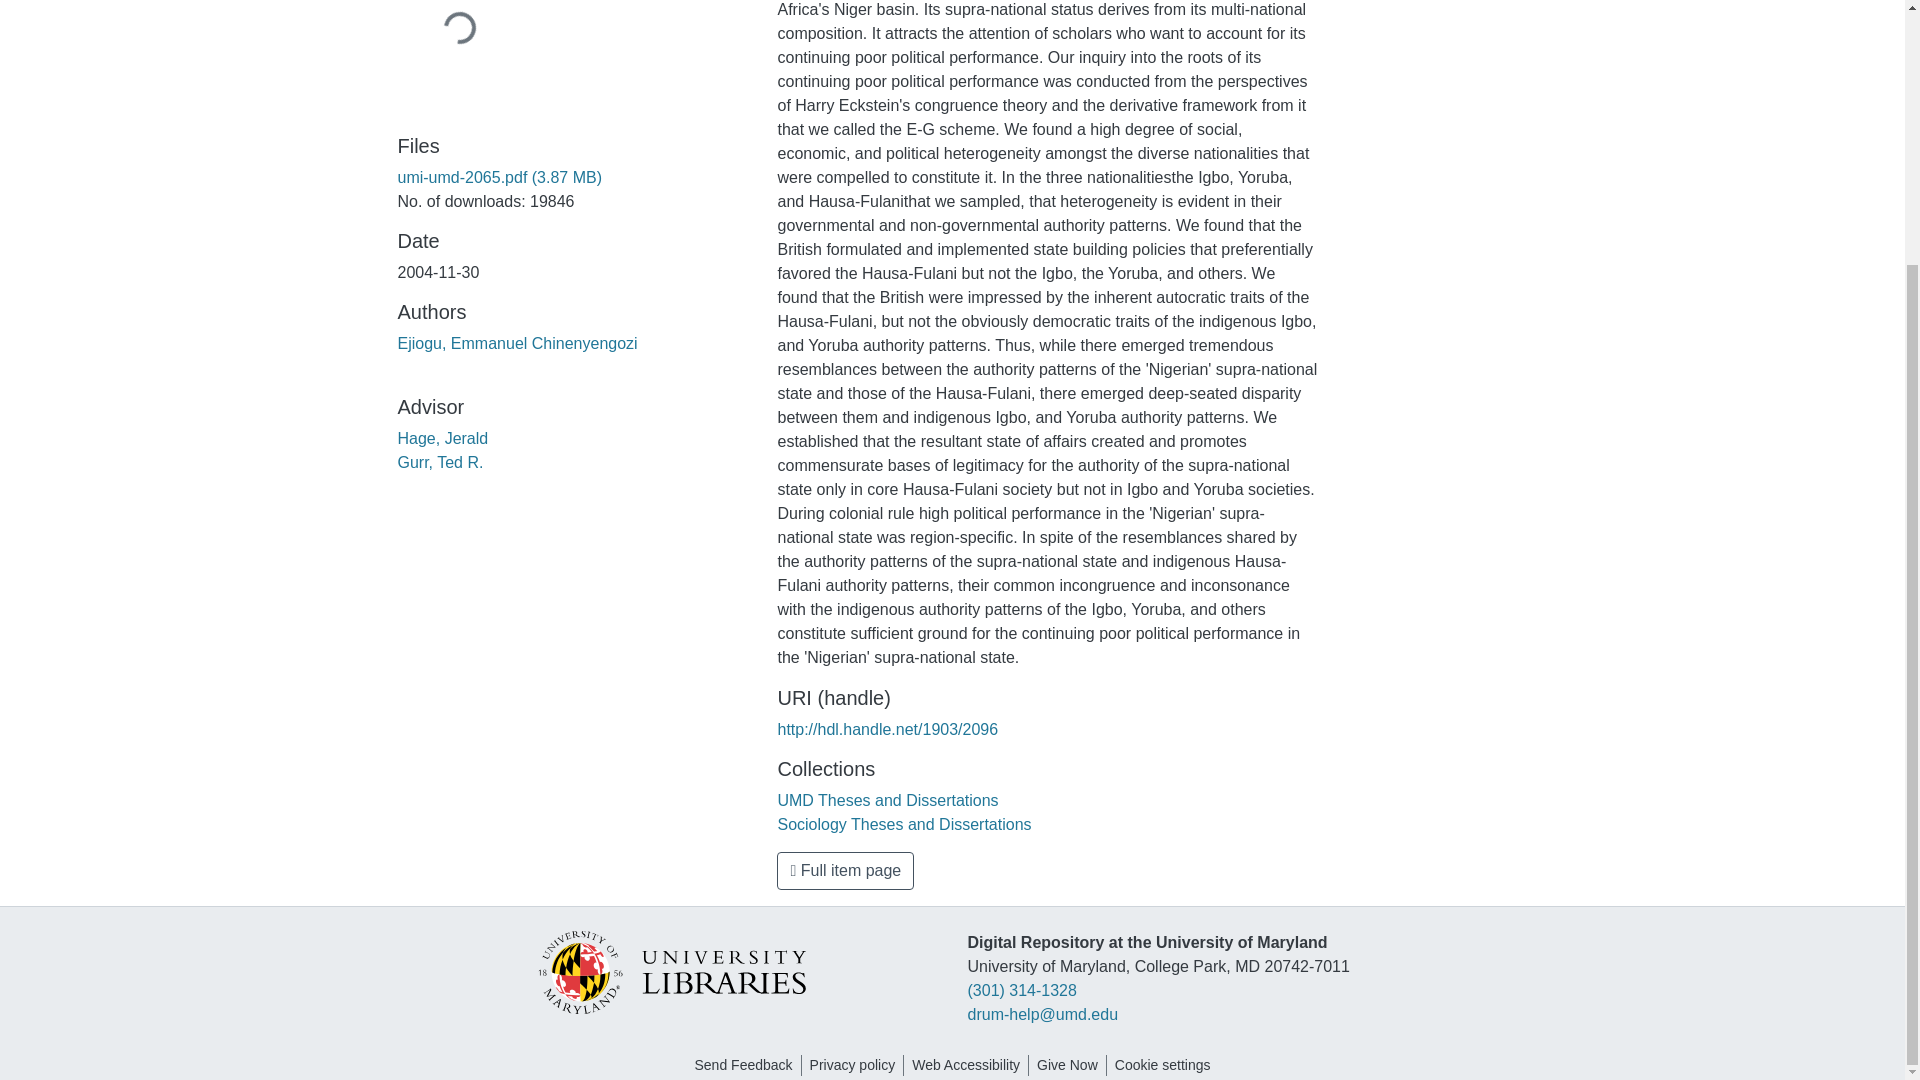 The image size is (1920, 1080). What do you see at coordinates (1067, 1065) in the screenshot?
I see `Give Now` at bounding box center [1067, 1065].